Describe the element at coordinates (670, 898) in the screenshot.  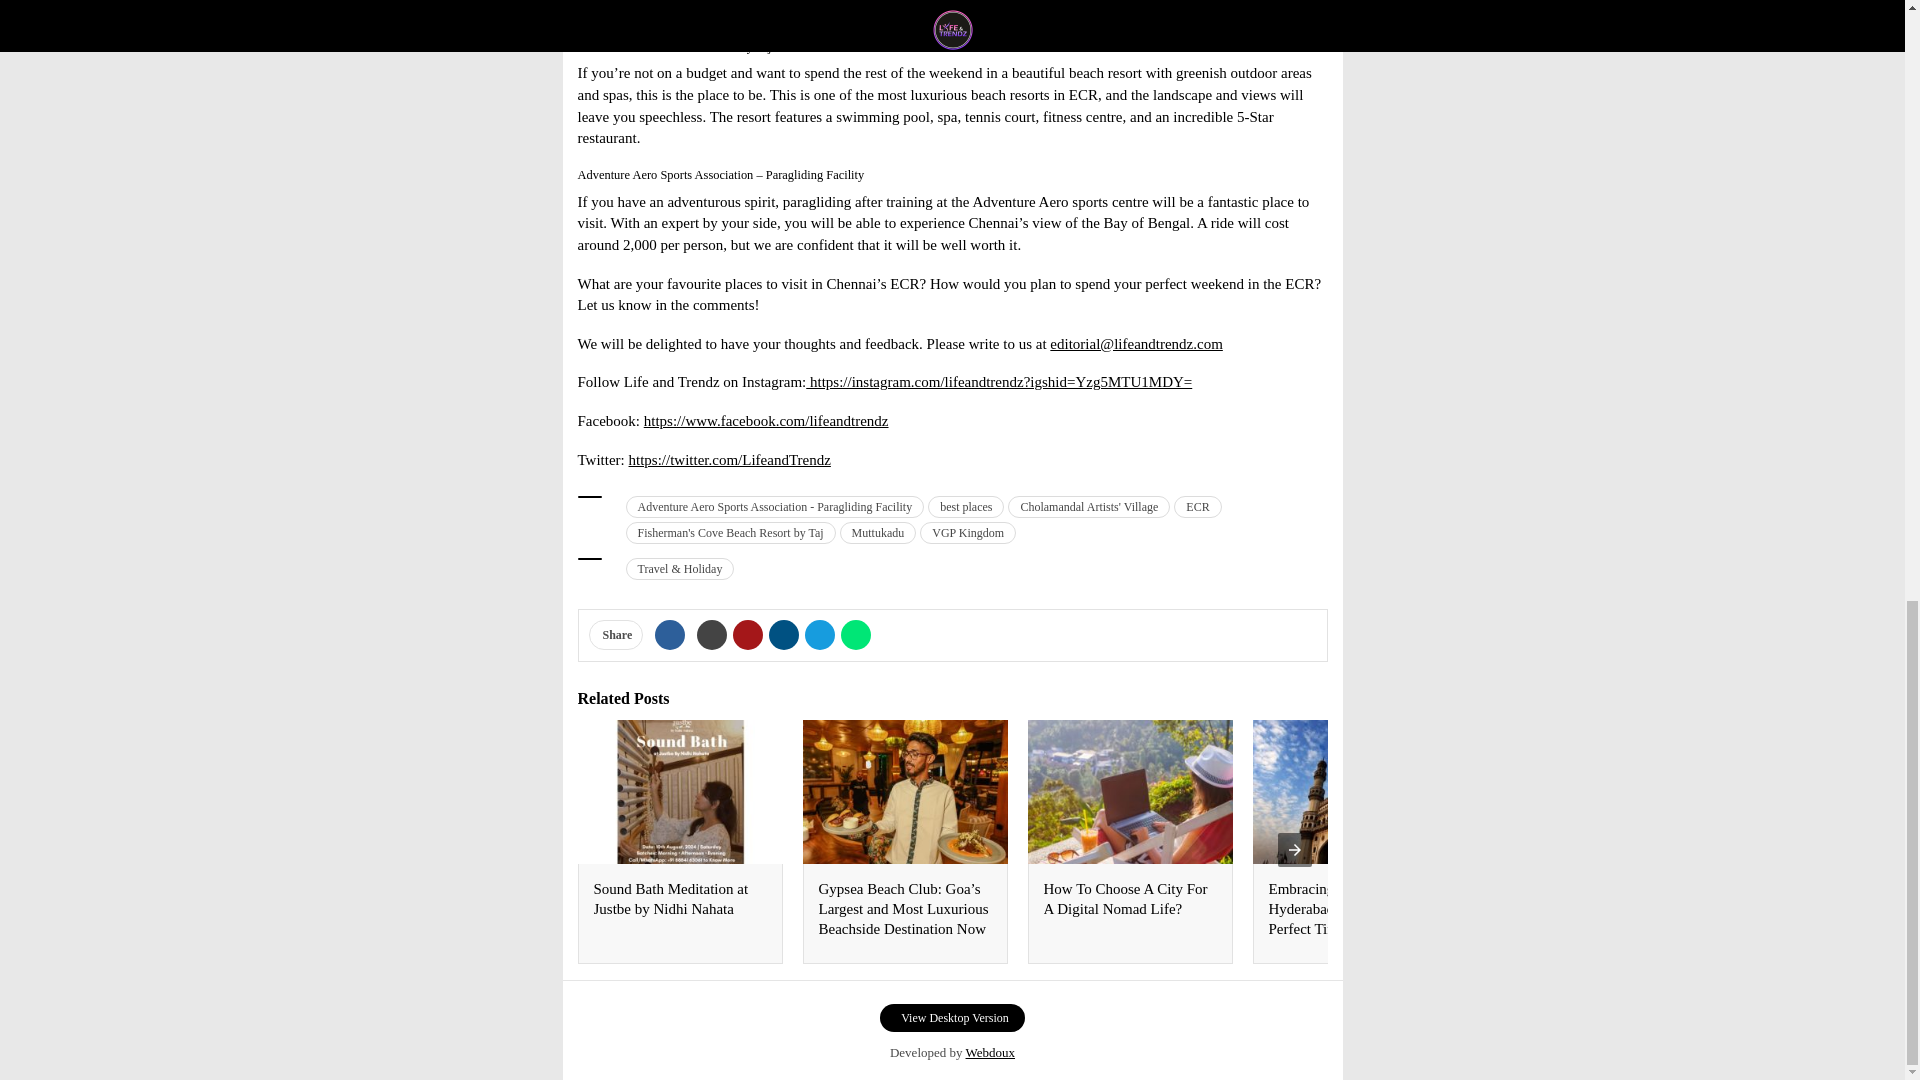
I see `Sound Bath Meditation at Justbe by Nidhi Nahata` at that location.